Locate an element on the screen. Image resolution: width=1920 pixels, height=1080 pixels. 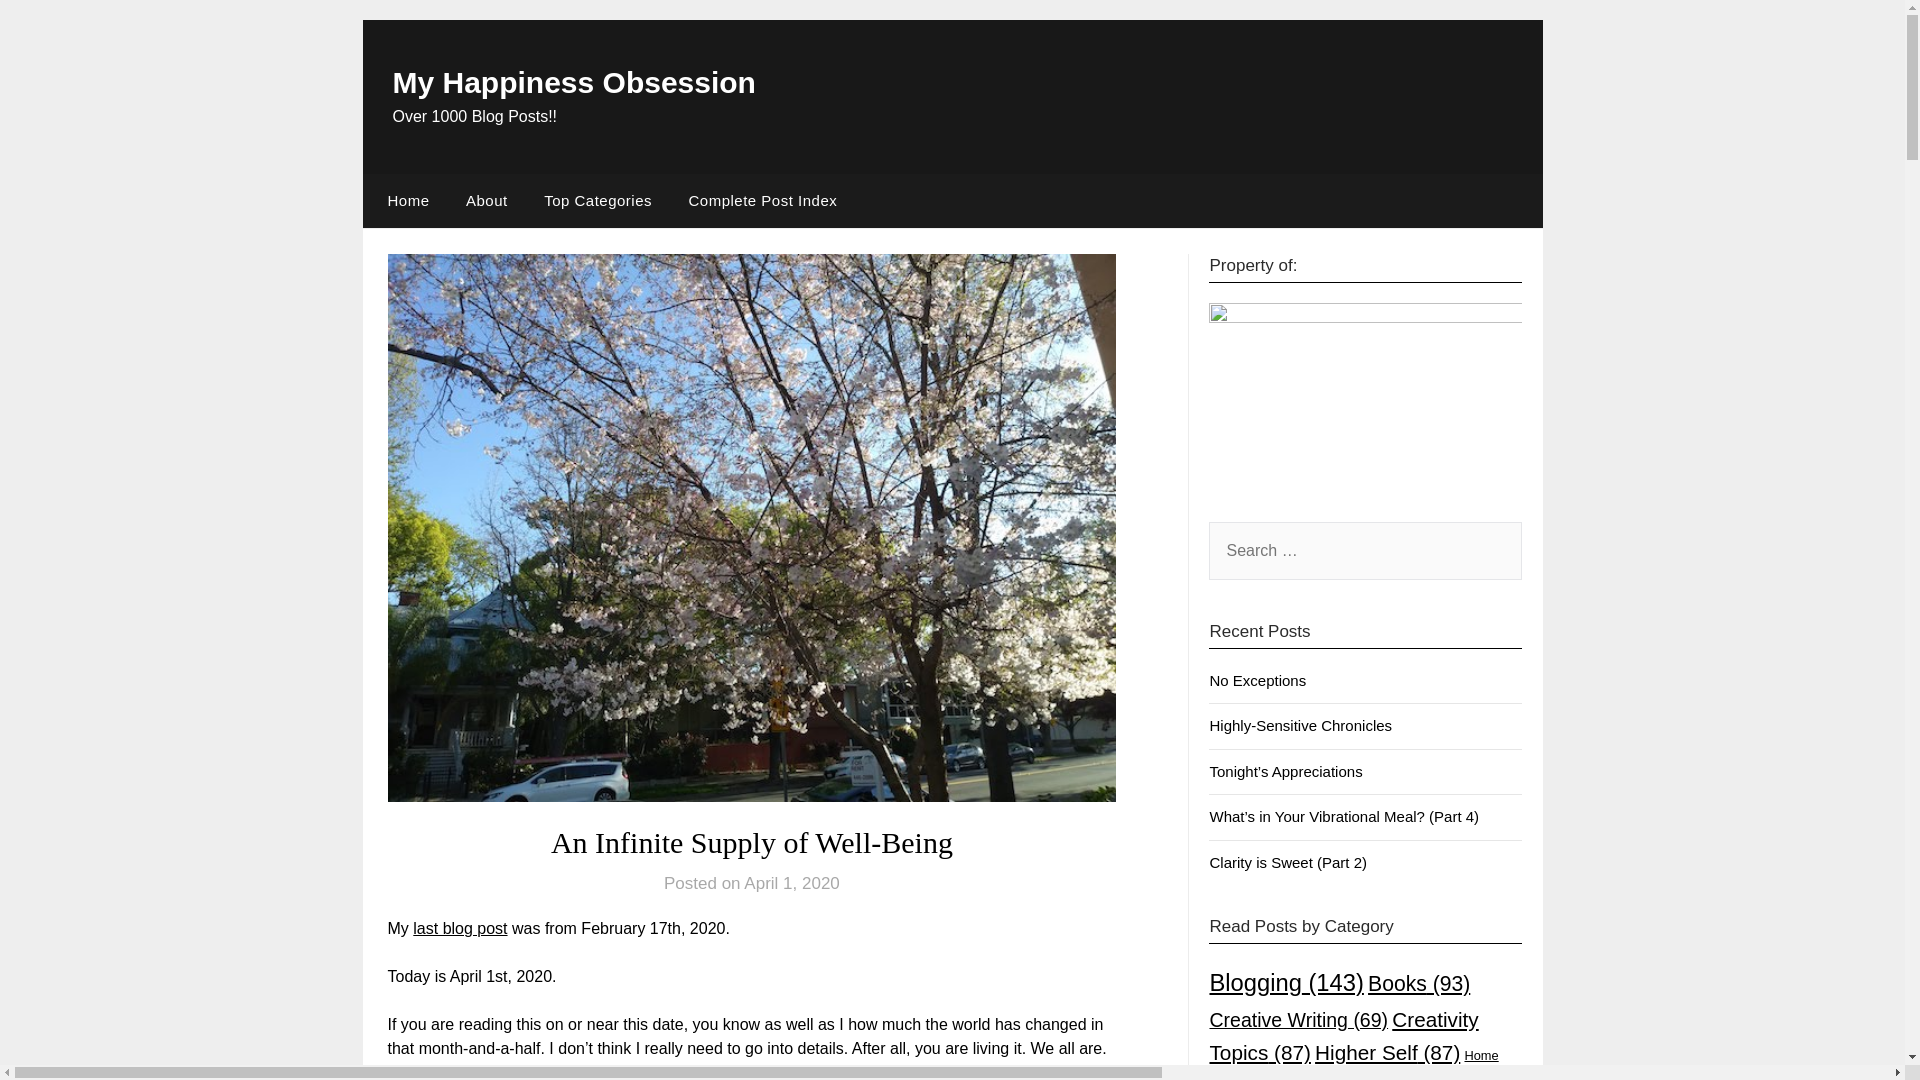
My Happiness Obsession is located at coordinates (572, 82).